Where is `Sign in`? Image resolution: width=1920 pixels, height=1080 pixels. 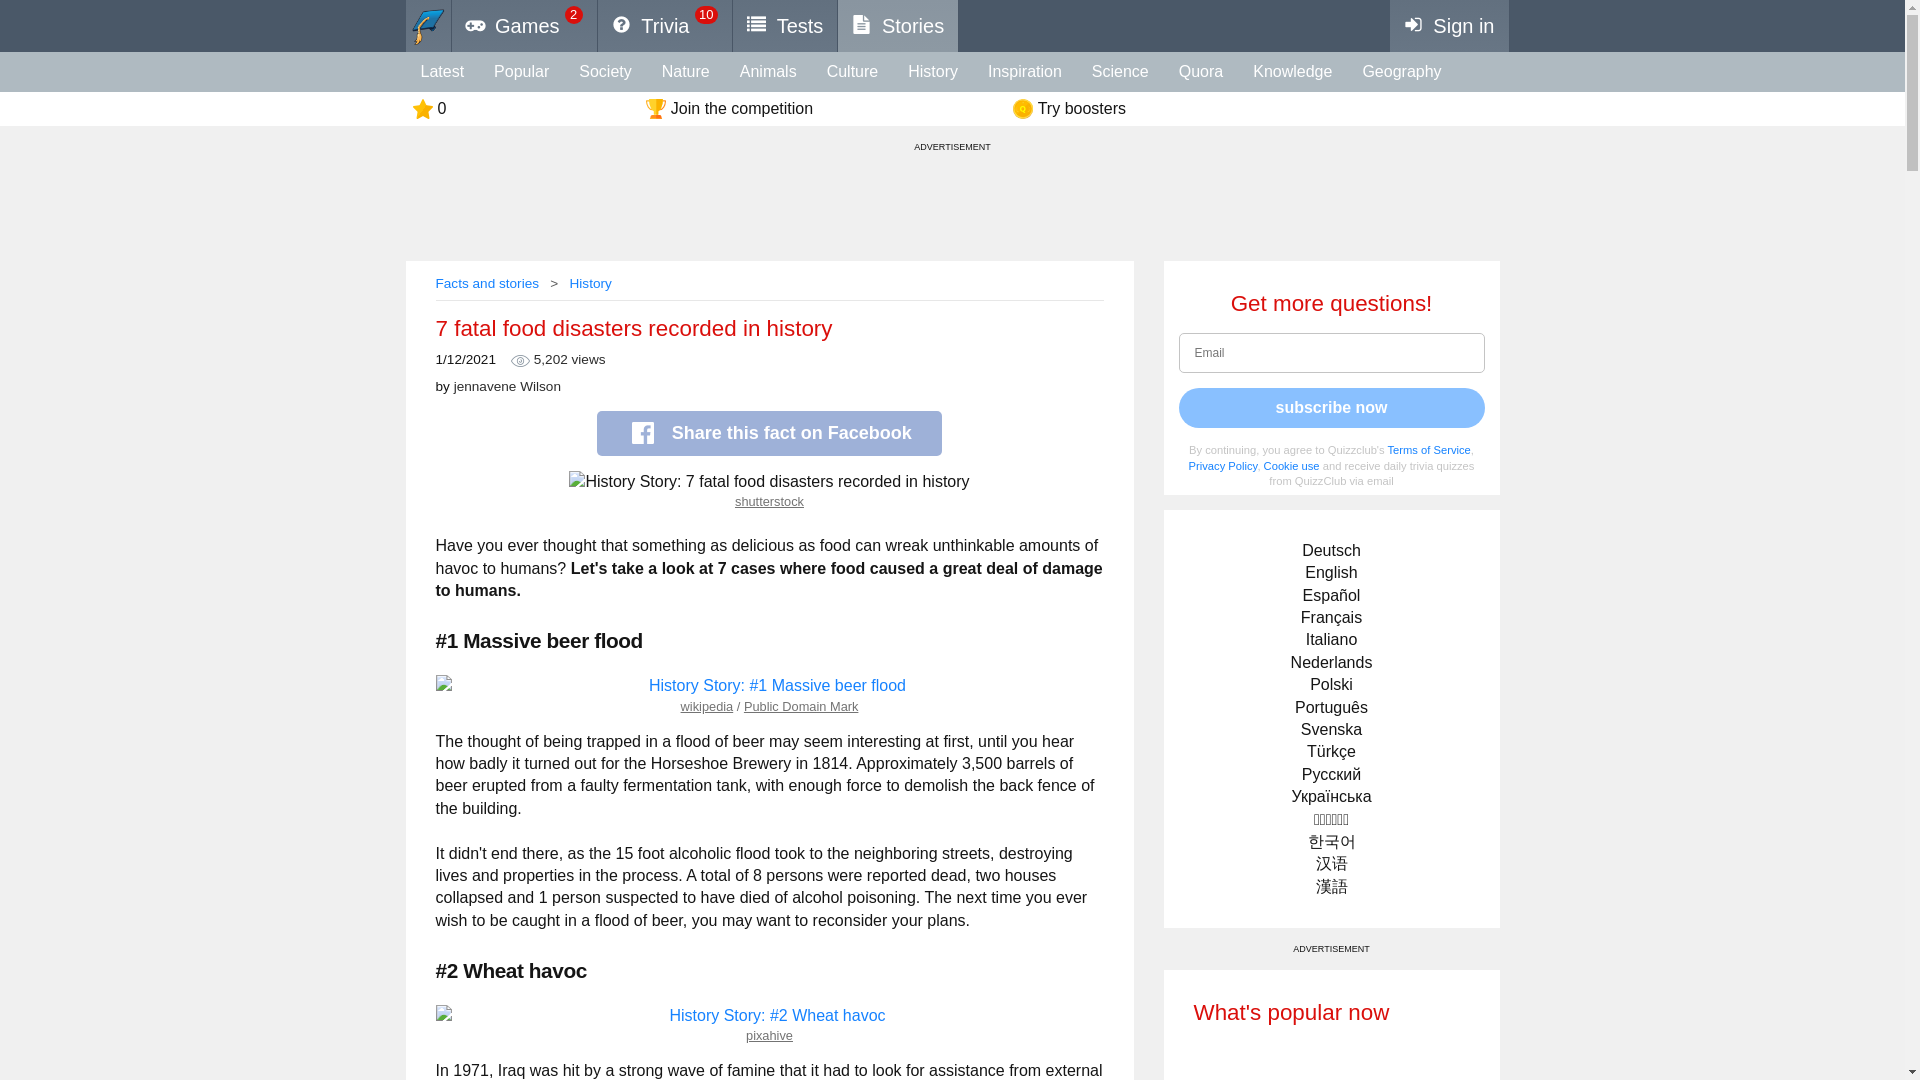 Sign in is located at coordinates (1450, 26).